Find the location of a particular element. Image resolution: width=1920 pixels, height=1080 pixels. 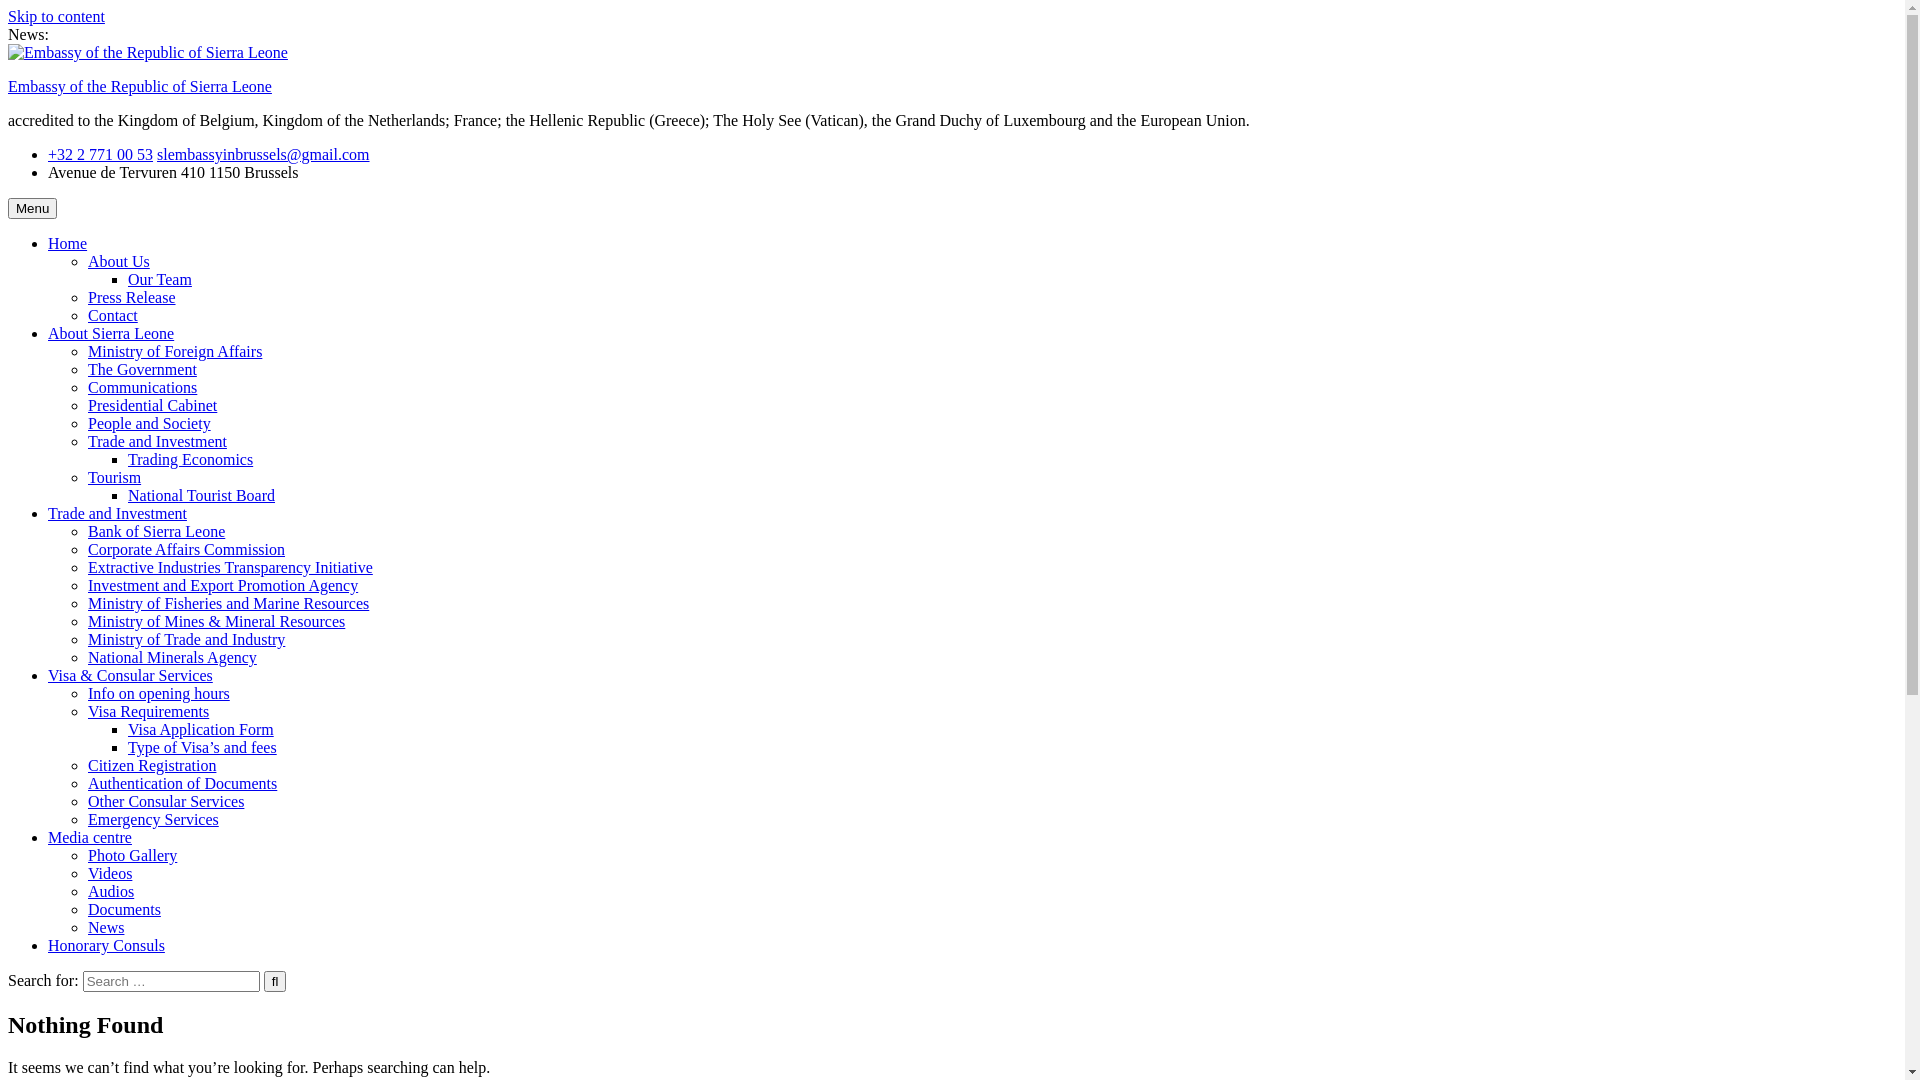

Contact is located at coordinates (113, 316).